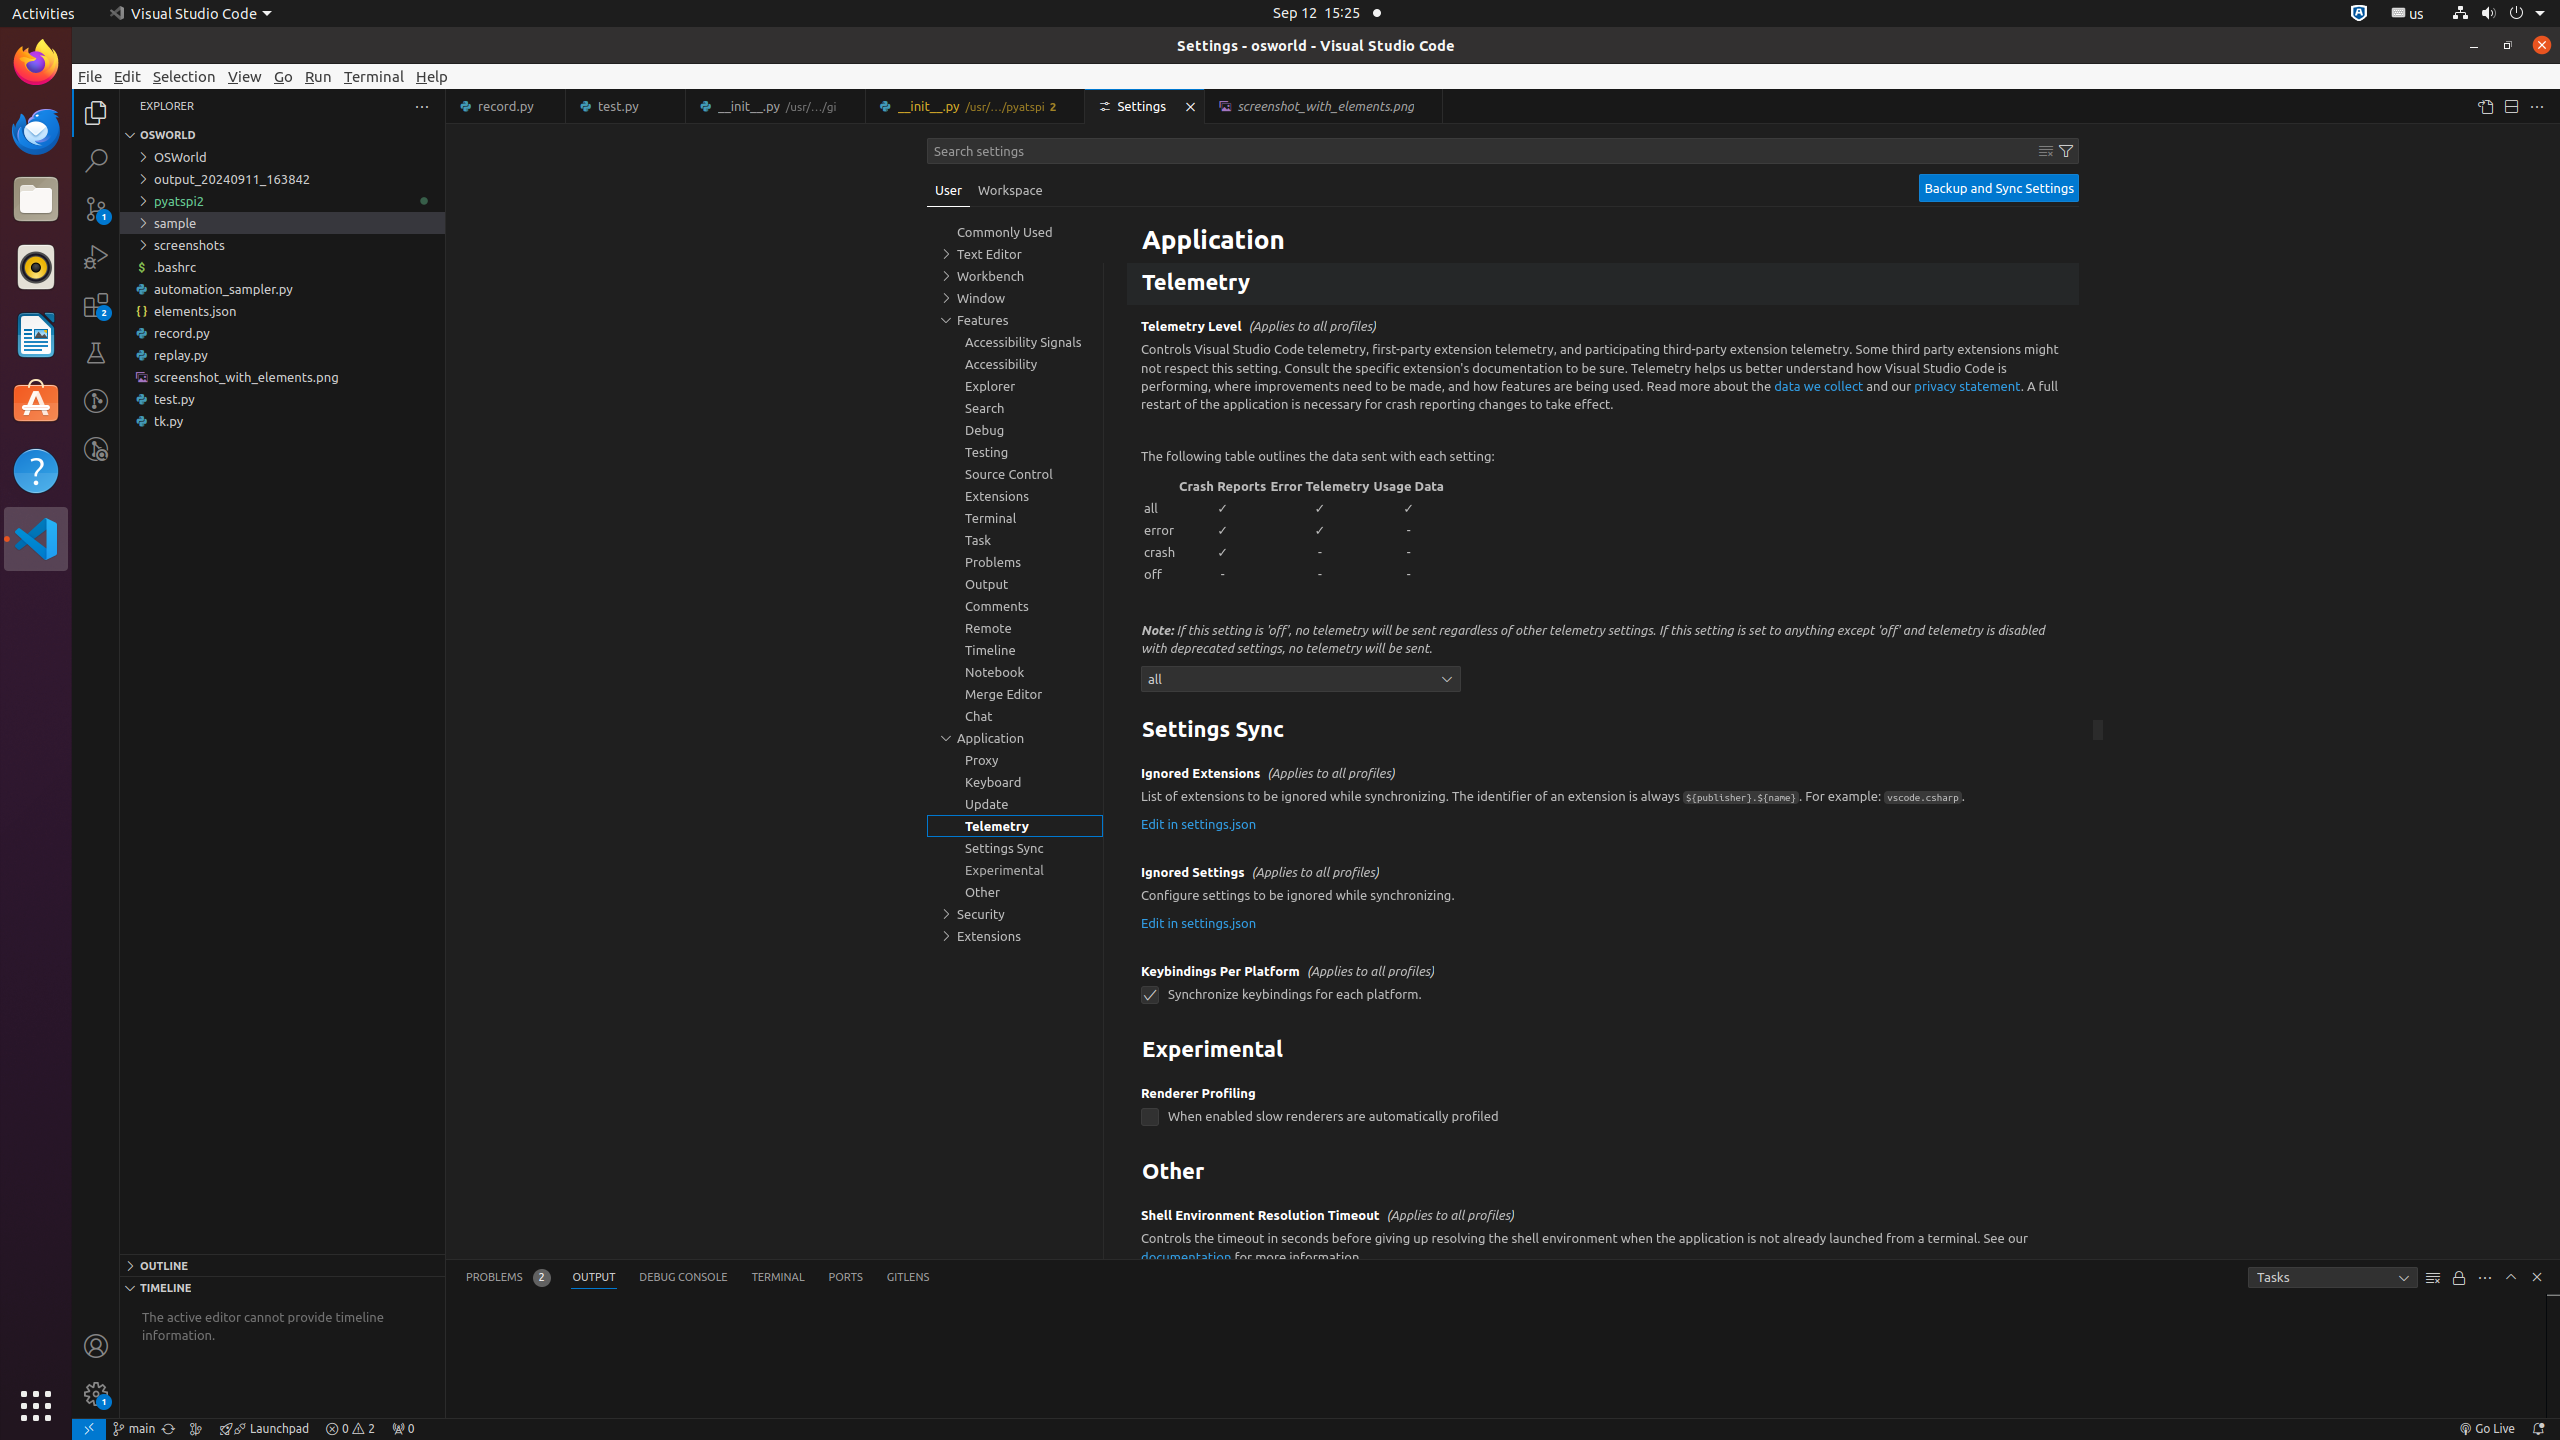 The image size is (2560, 1440). What do you see at coordinates (1603, 1173) in the screenshot?
I see `Other` at bounding box center [1603, 1173].